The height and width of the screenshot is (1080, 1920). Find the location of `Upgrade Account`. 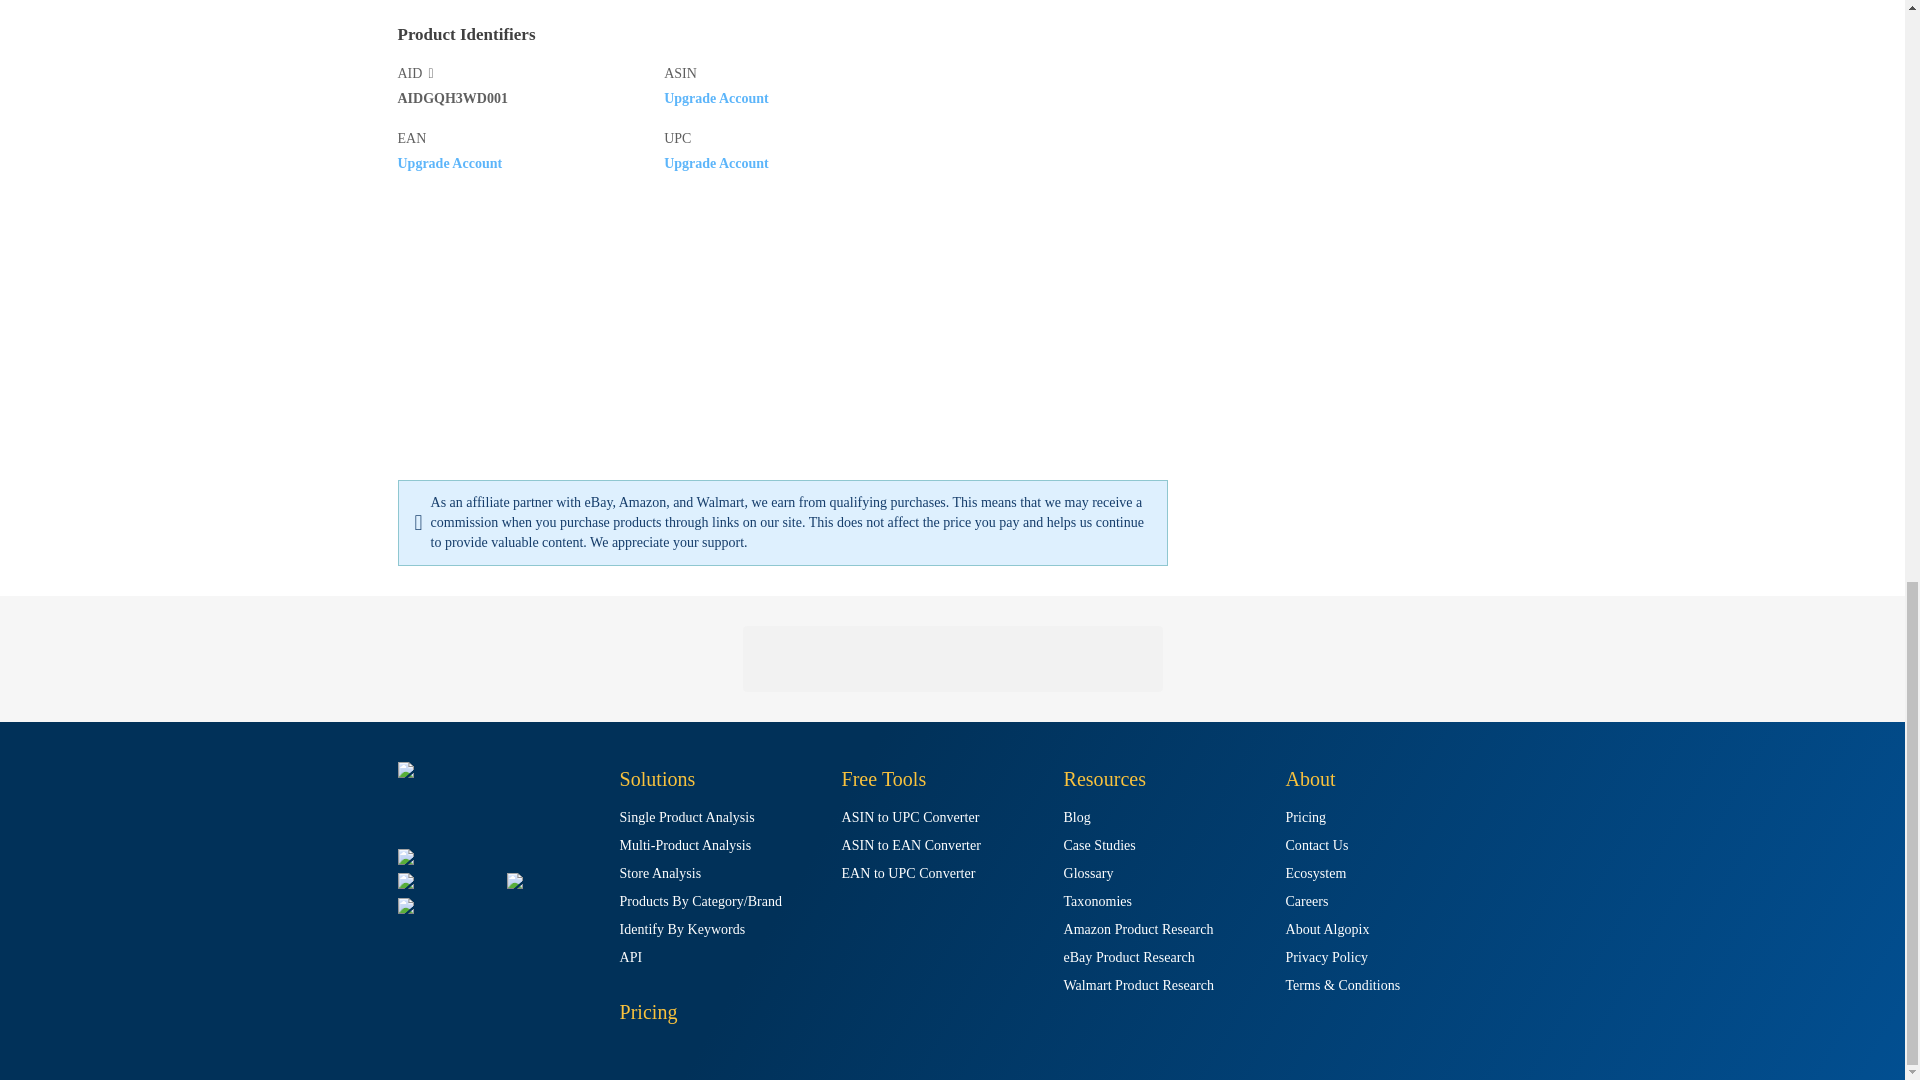

Upgrade Account is located at coordinates (450, 162).